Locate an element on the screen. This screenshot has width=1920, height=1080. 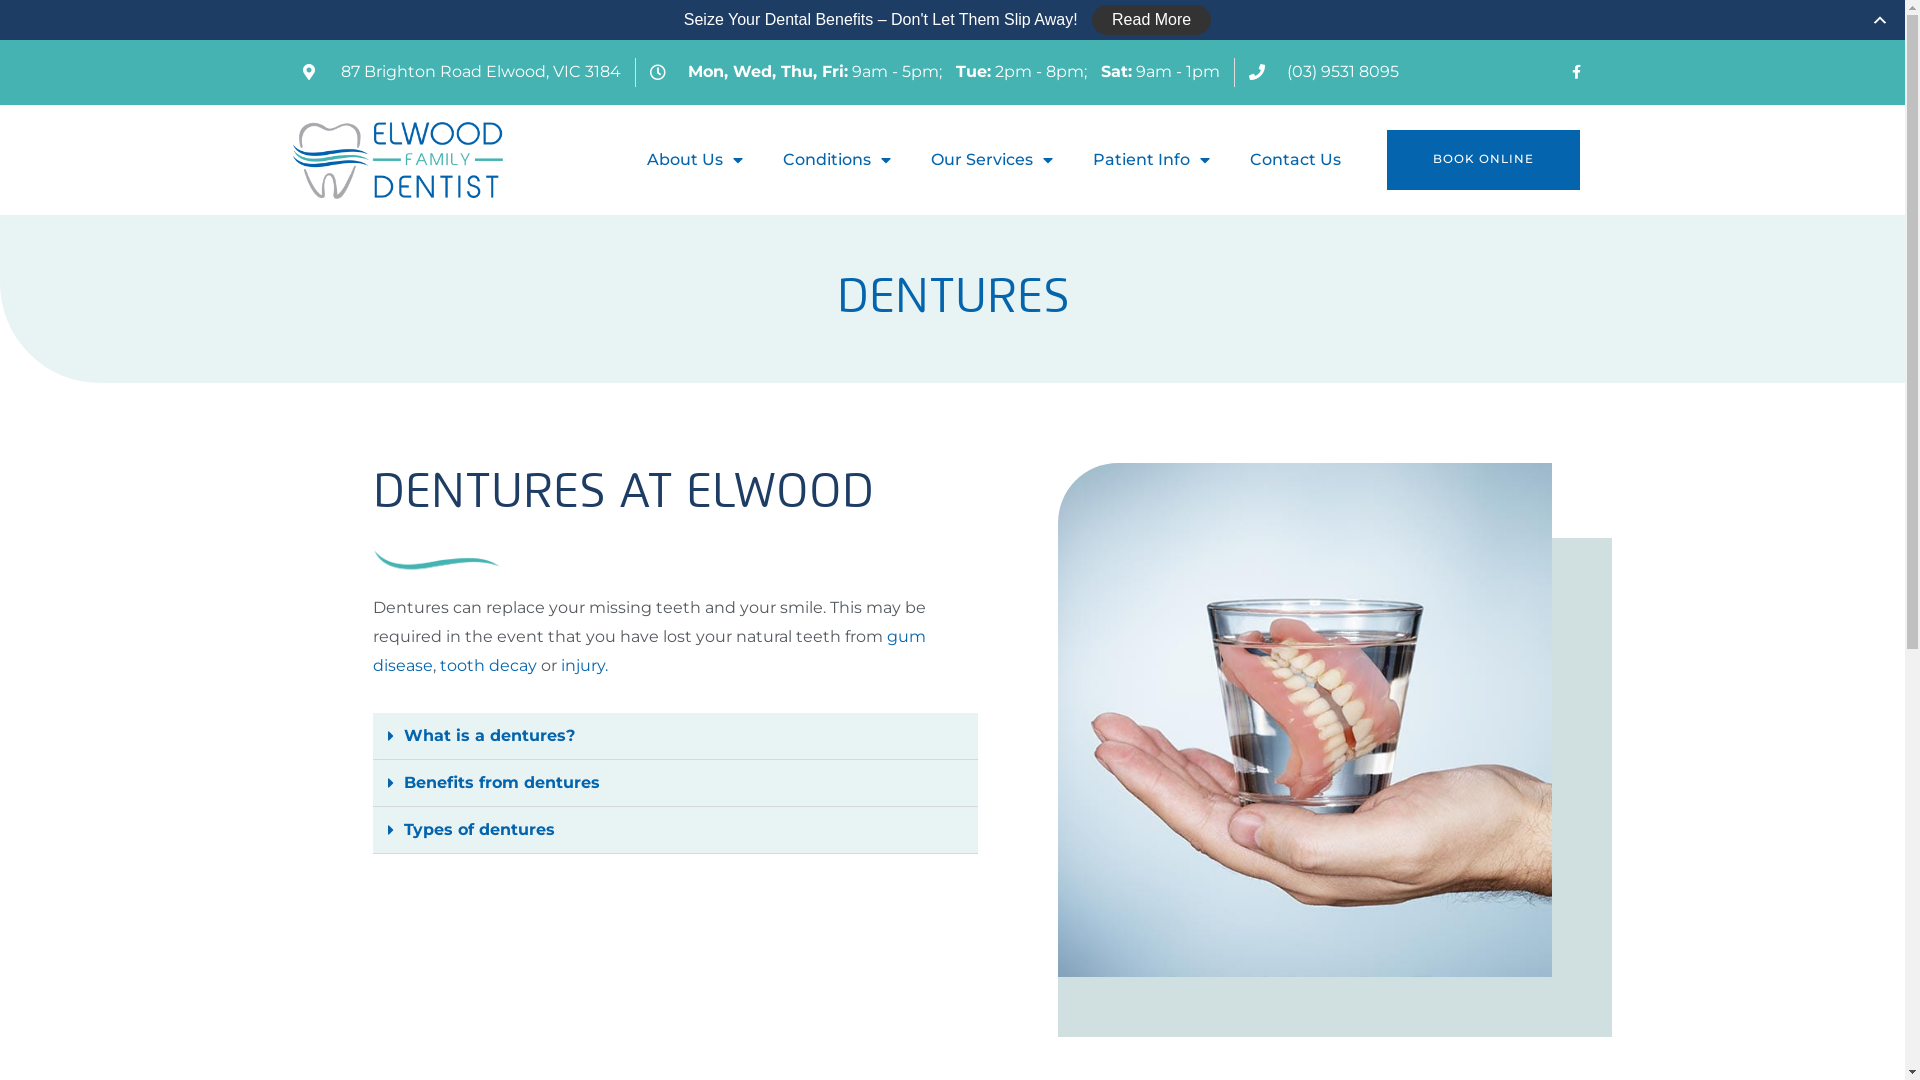
BOOK ONLINE is located at coordinates (1484, 160).